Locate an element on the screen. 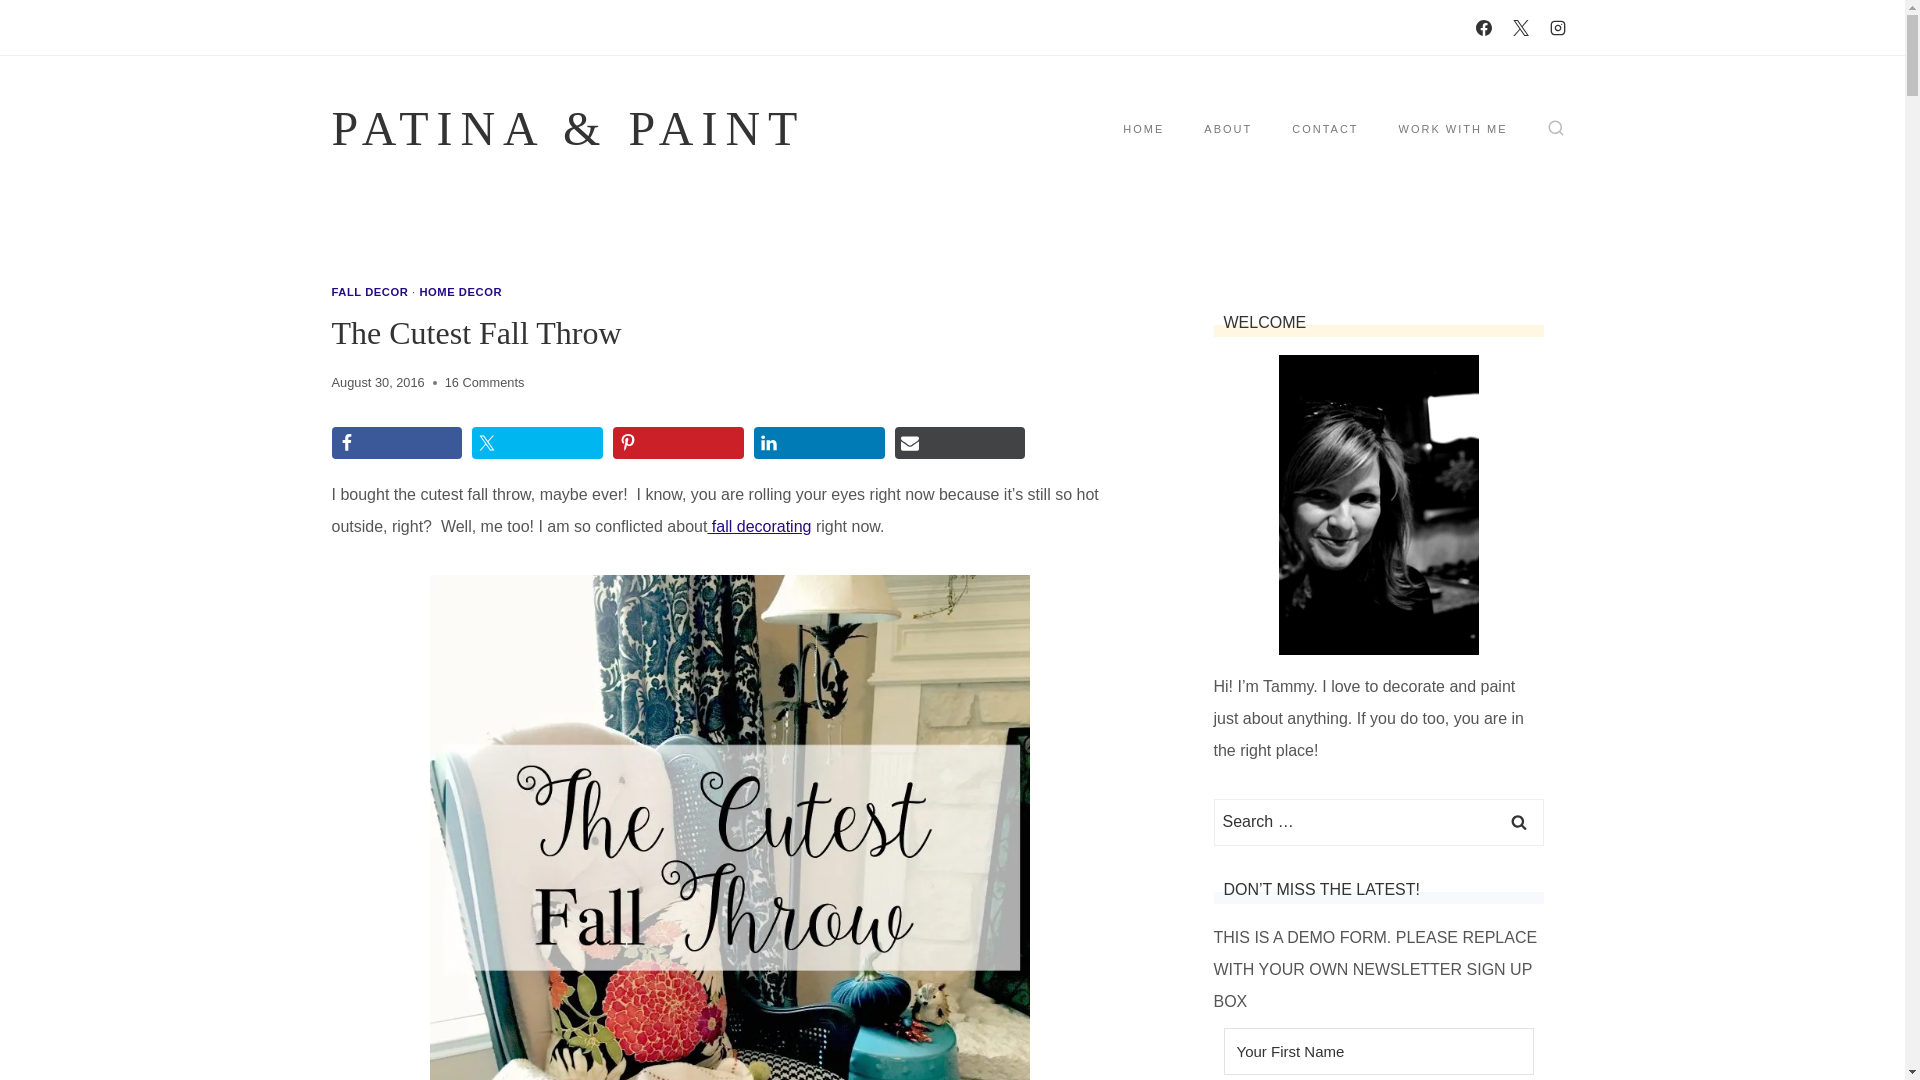  Search is located at coordinates (1518, 822).